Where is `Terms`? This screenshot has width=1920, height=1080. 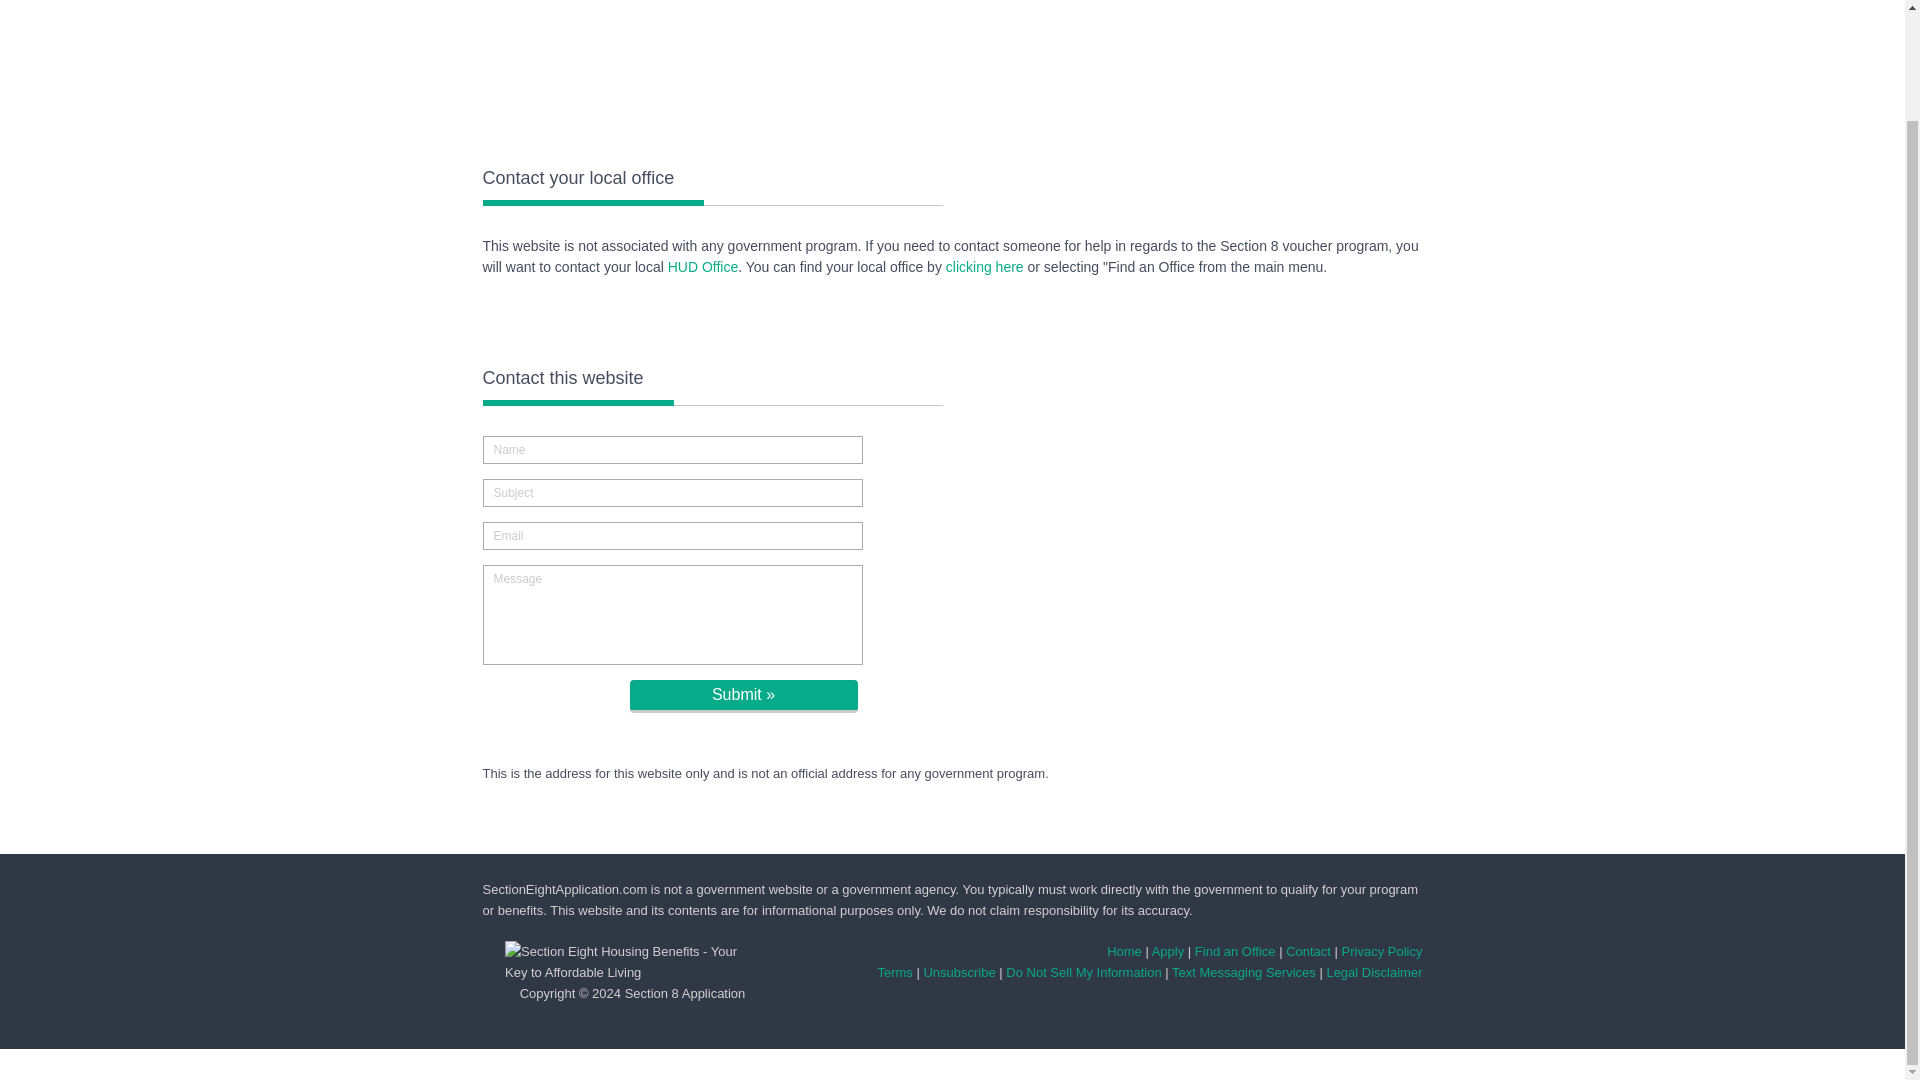 Terms is located at coordinates (894, 972).